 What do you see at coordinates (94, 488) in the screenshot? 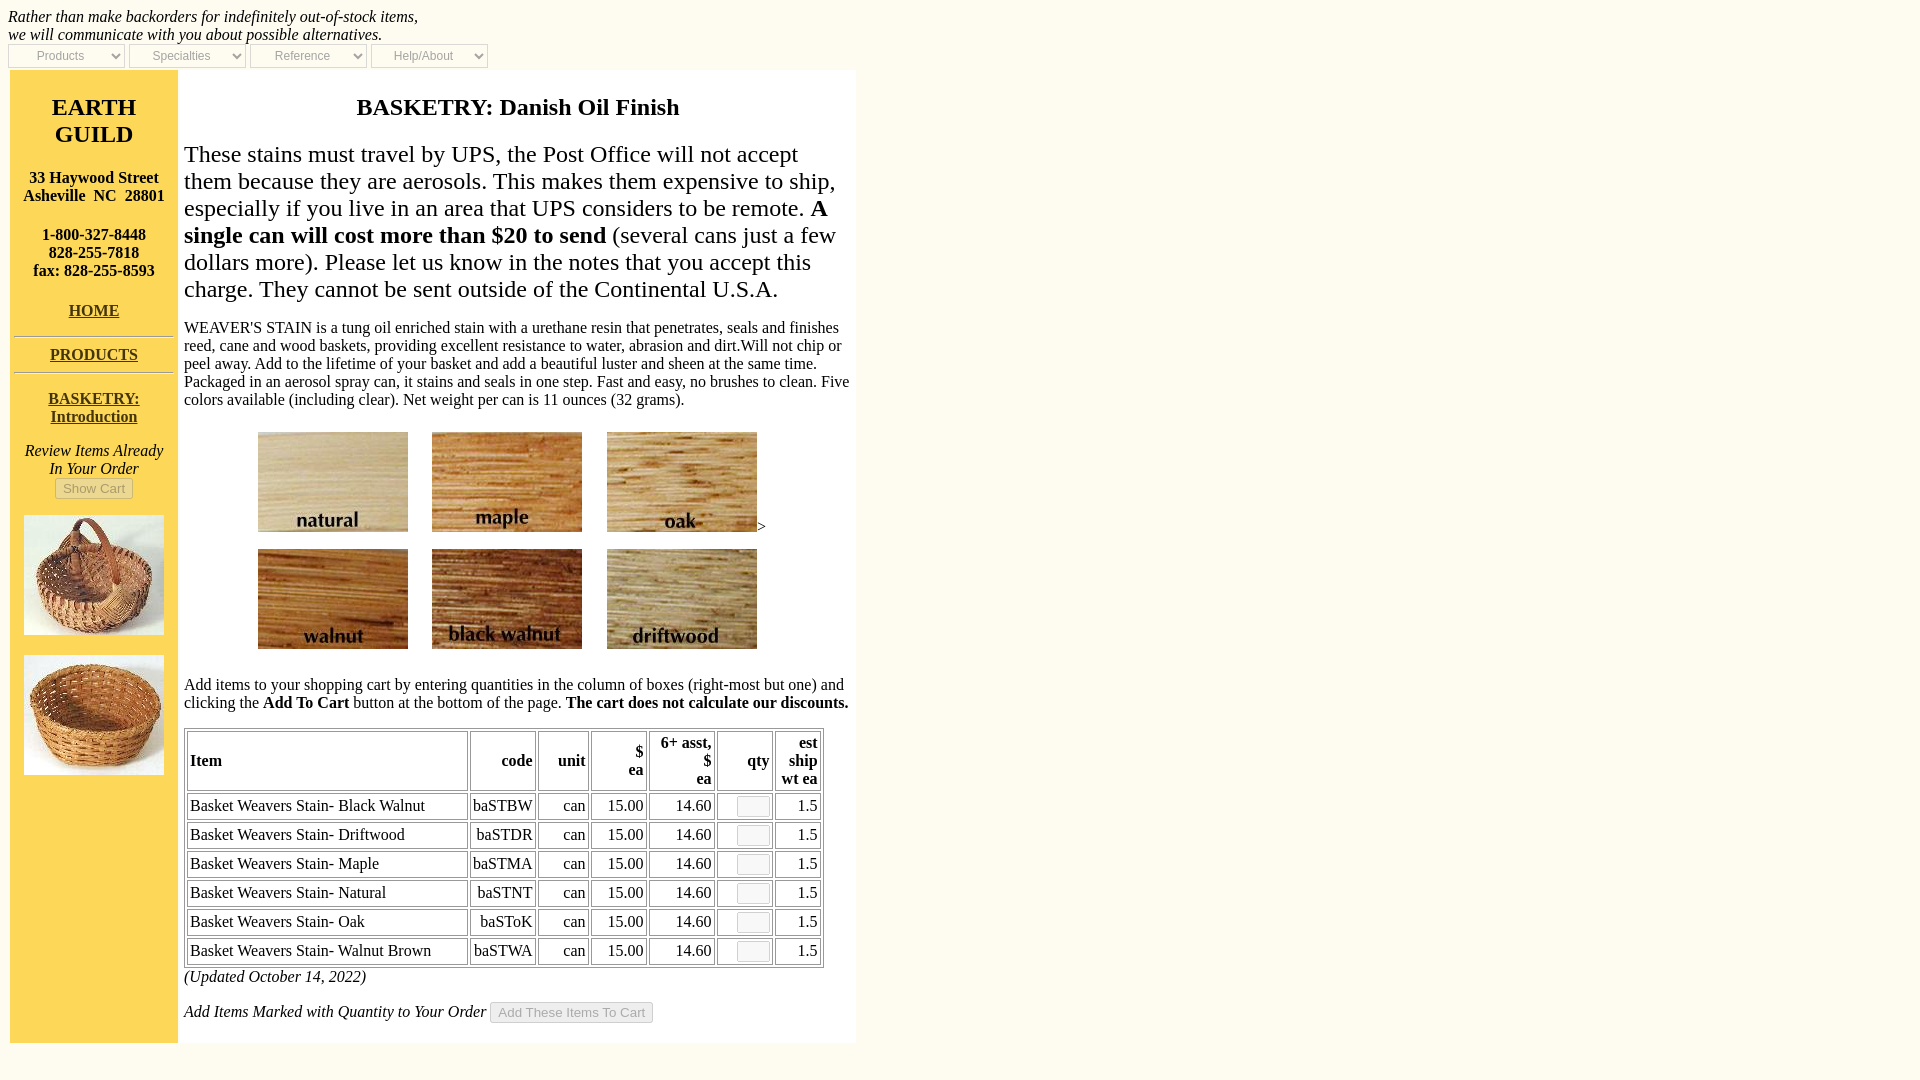
I see `Add These Items To Cart` at bounding box center [94, 488].